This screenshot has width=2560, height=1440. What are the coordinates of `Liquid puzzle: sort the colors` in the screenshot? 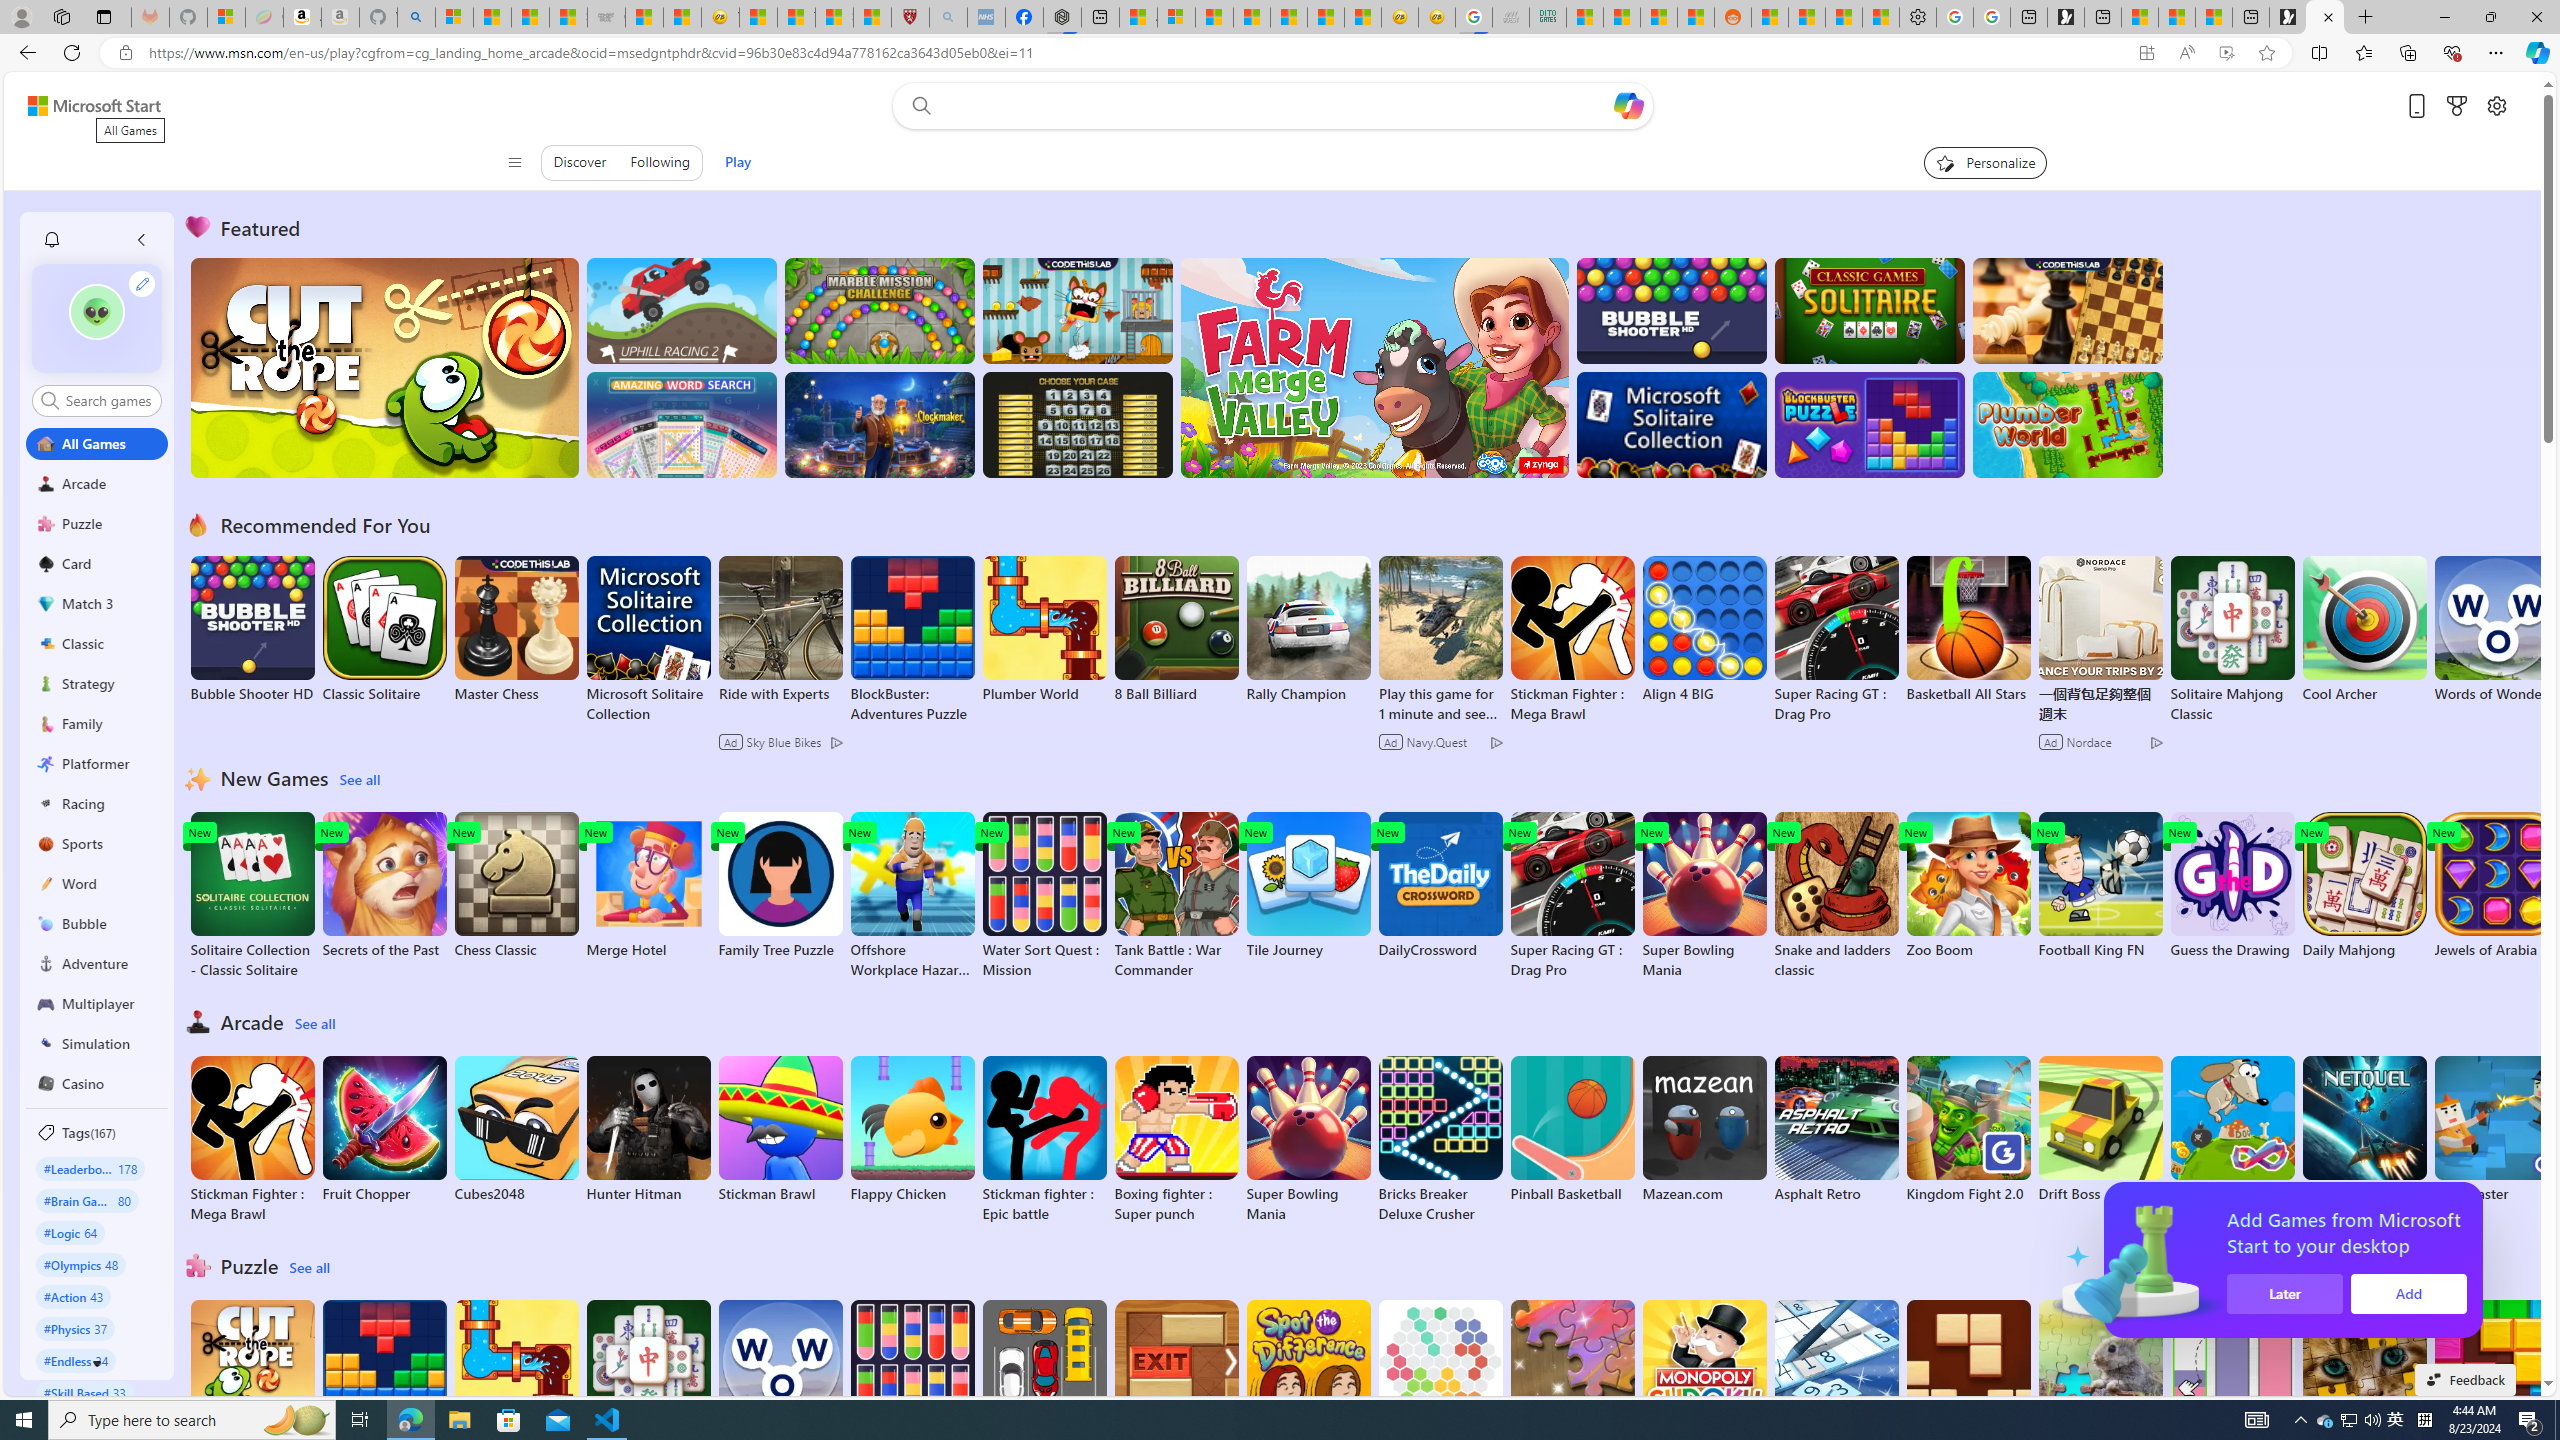 It's located at (2232, 1384).